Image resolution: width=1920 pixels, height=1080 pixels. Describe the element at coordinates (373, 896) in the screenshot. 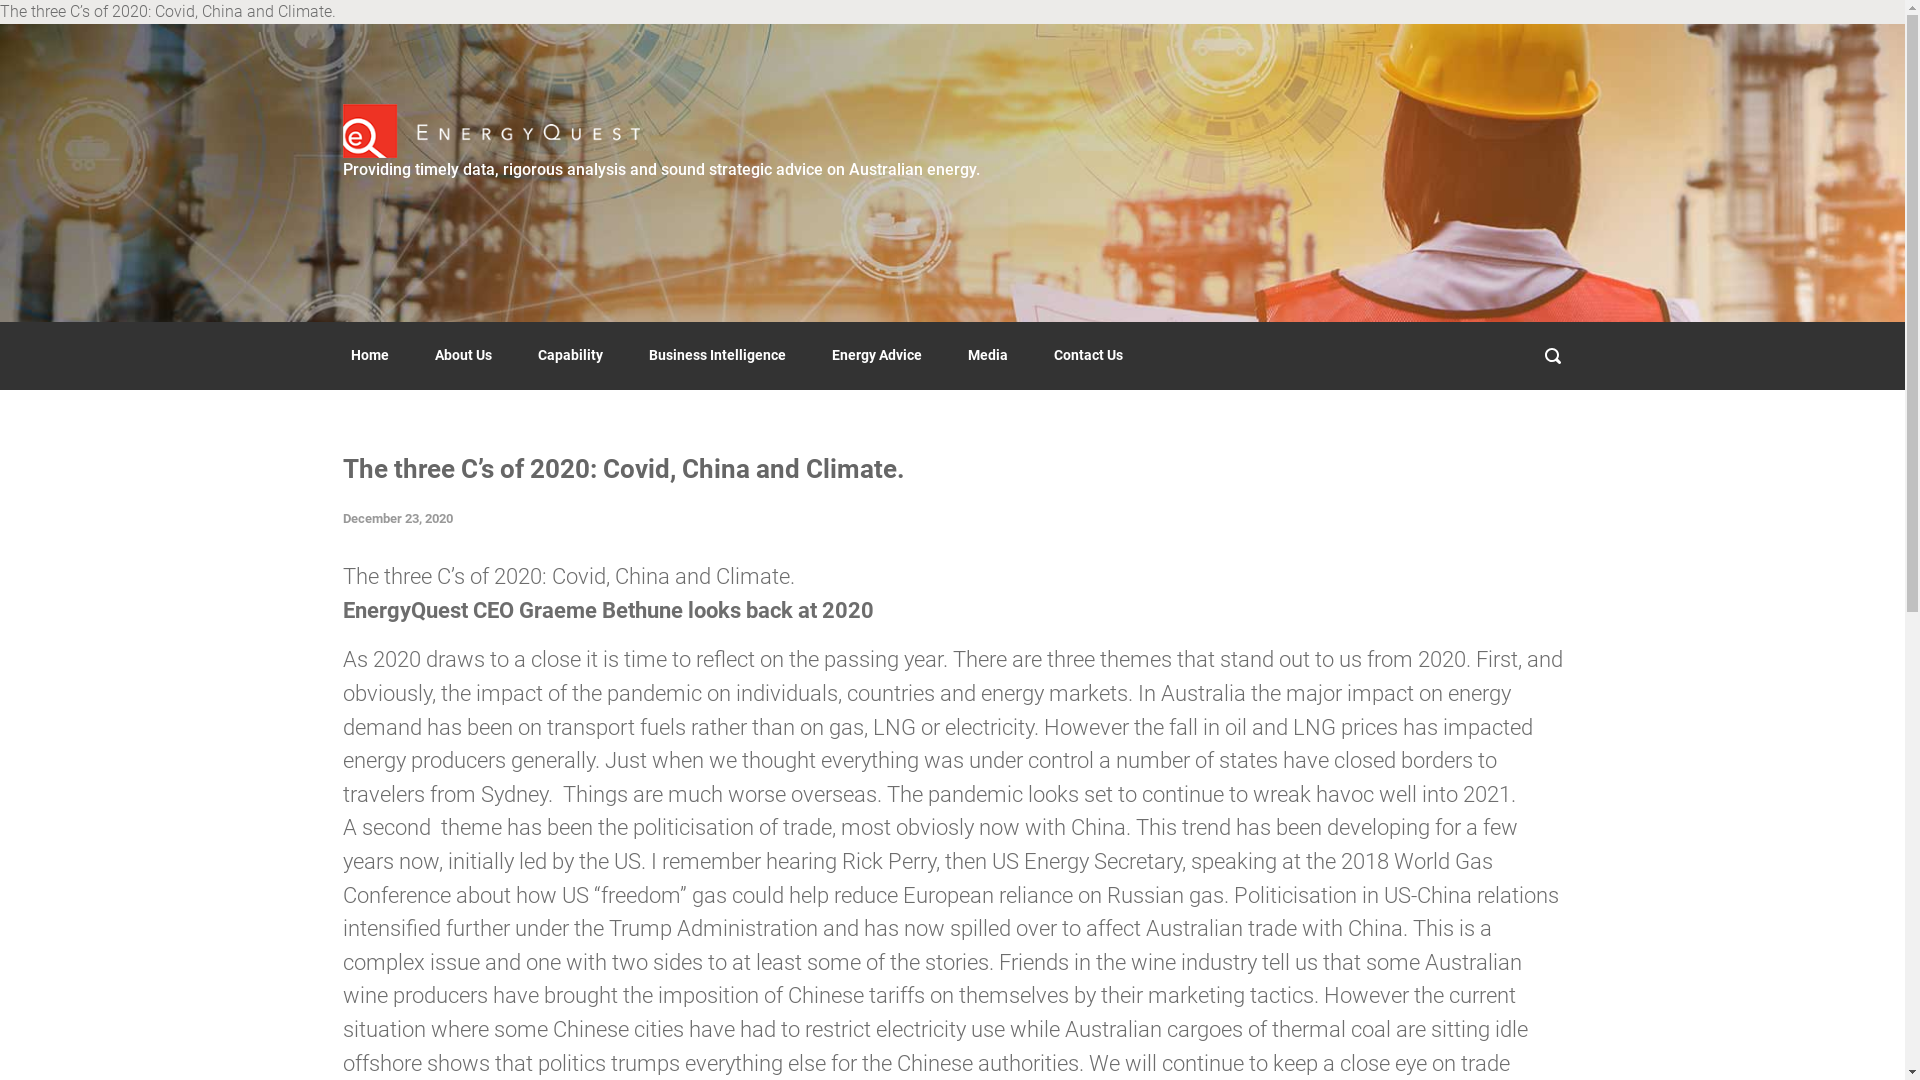

I see `Capability` at that location.